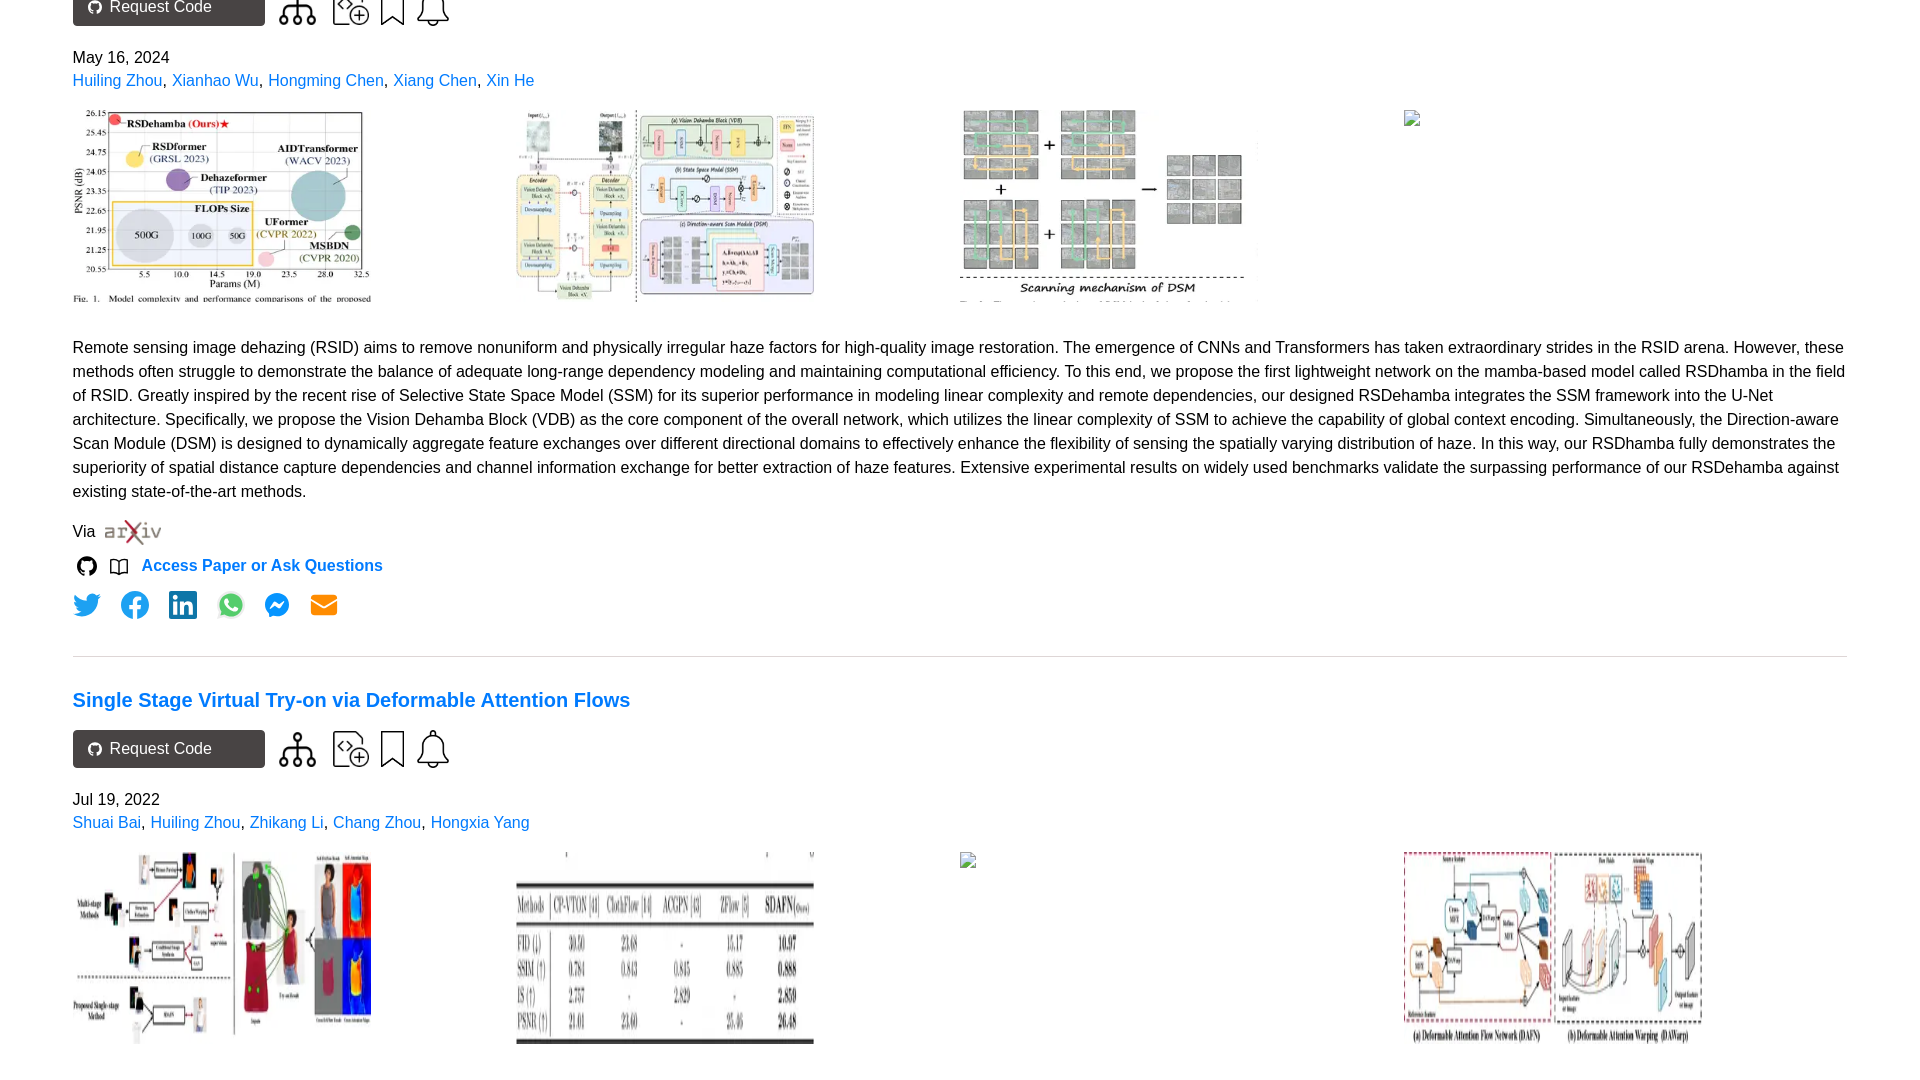  What do you see at coordinates (434, 80) in the screenshot?
I see `Xiang Chen` at bounding box center [434, 80].